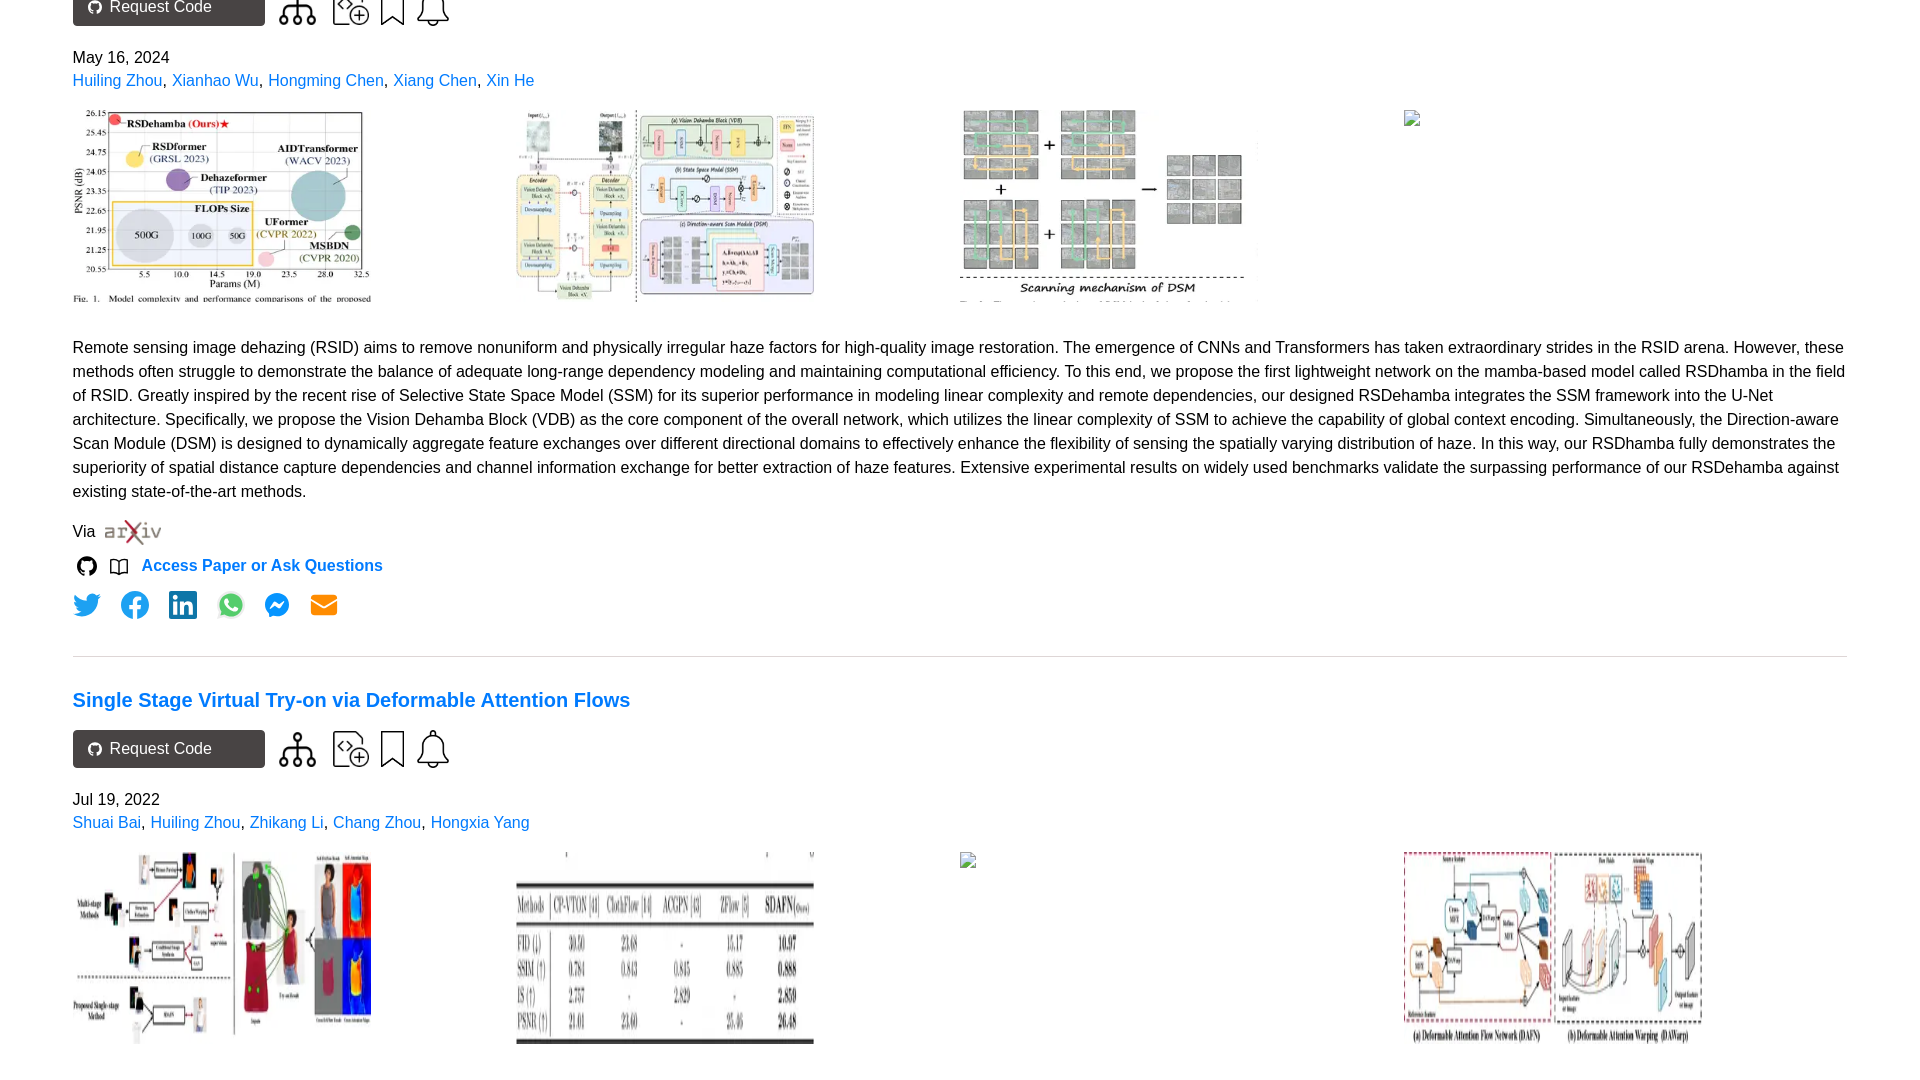  What do you see at coordinates (434, 80) in the screenshot?
I see `Xiang Chen` at bounding box center [434, 80].